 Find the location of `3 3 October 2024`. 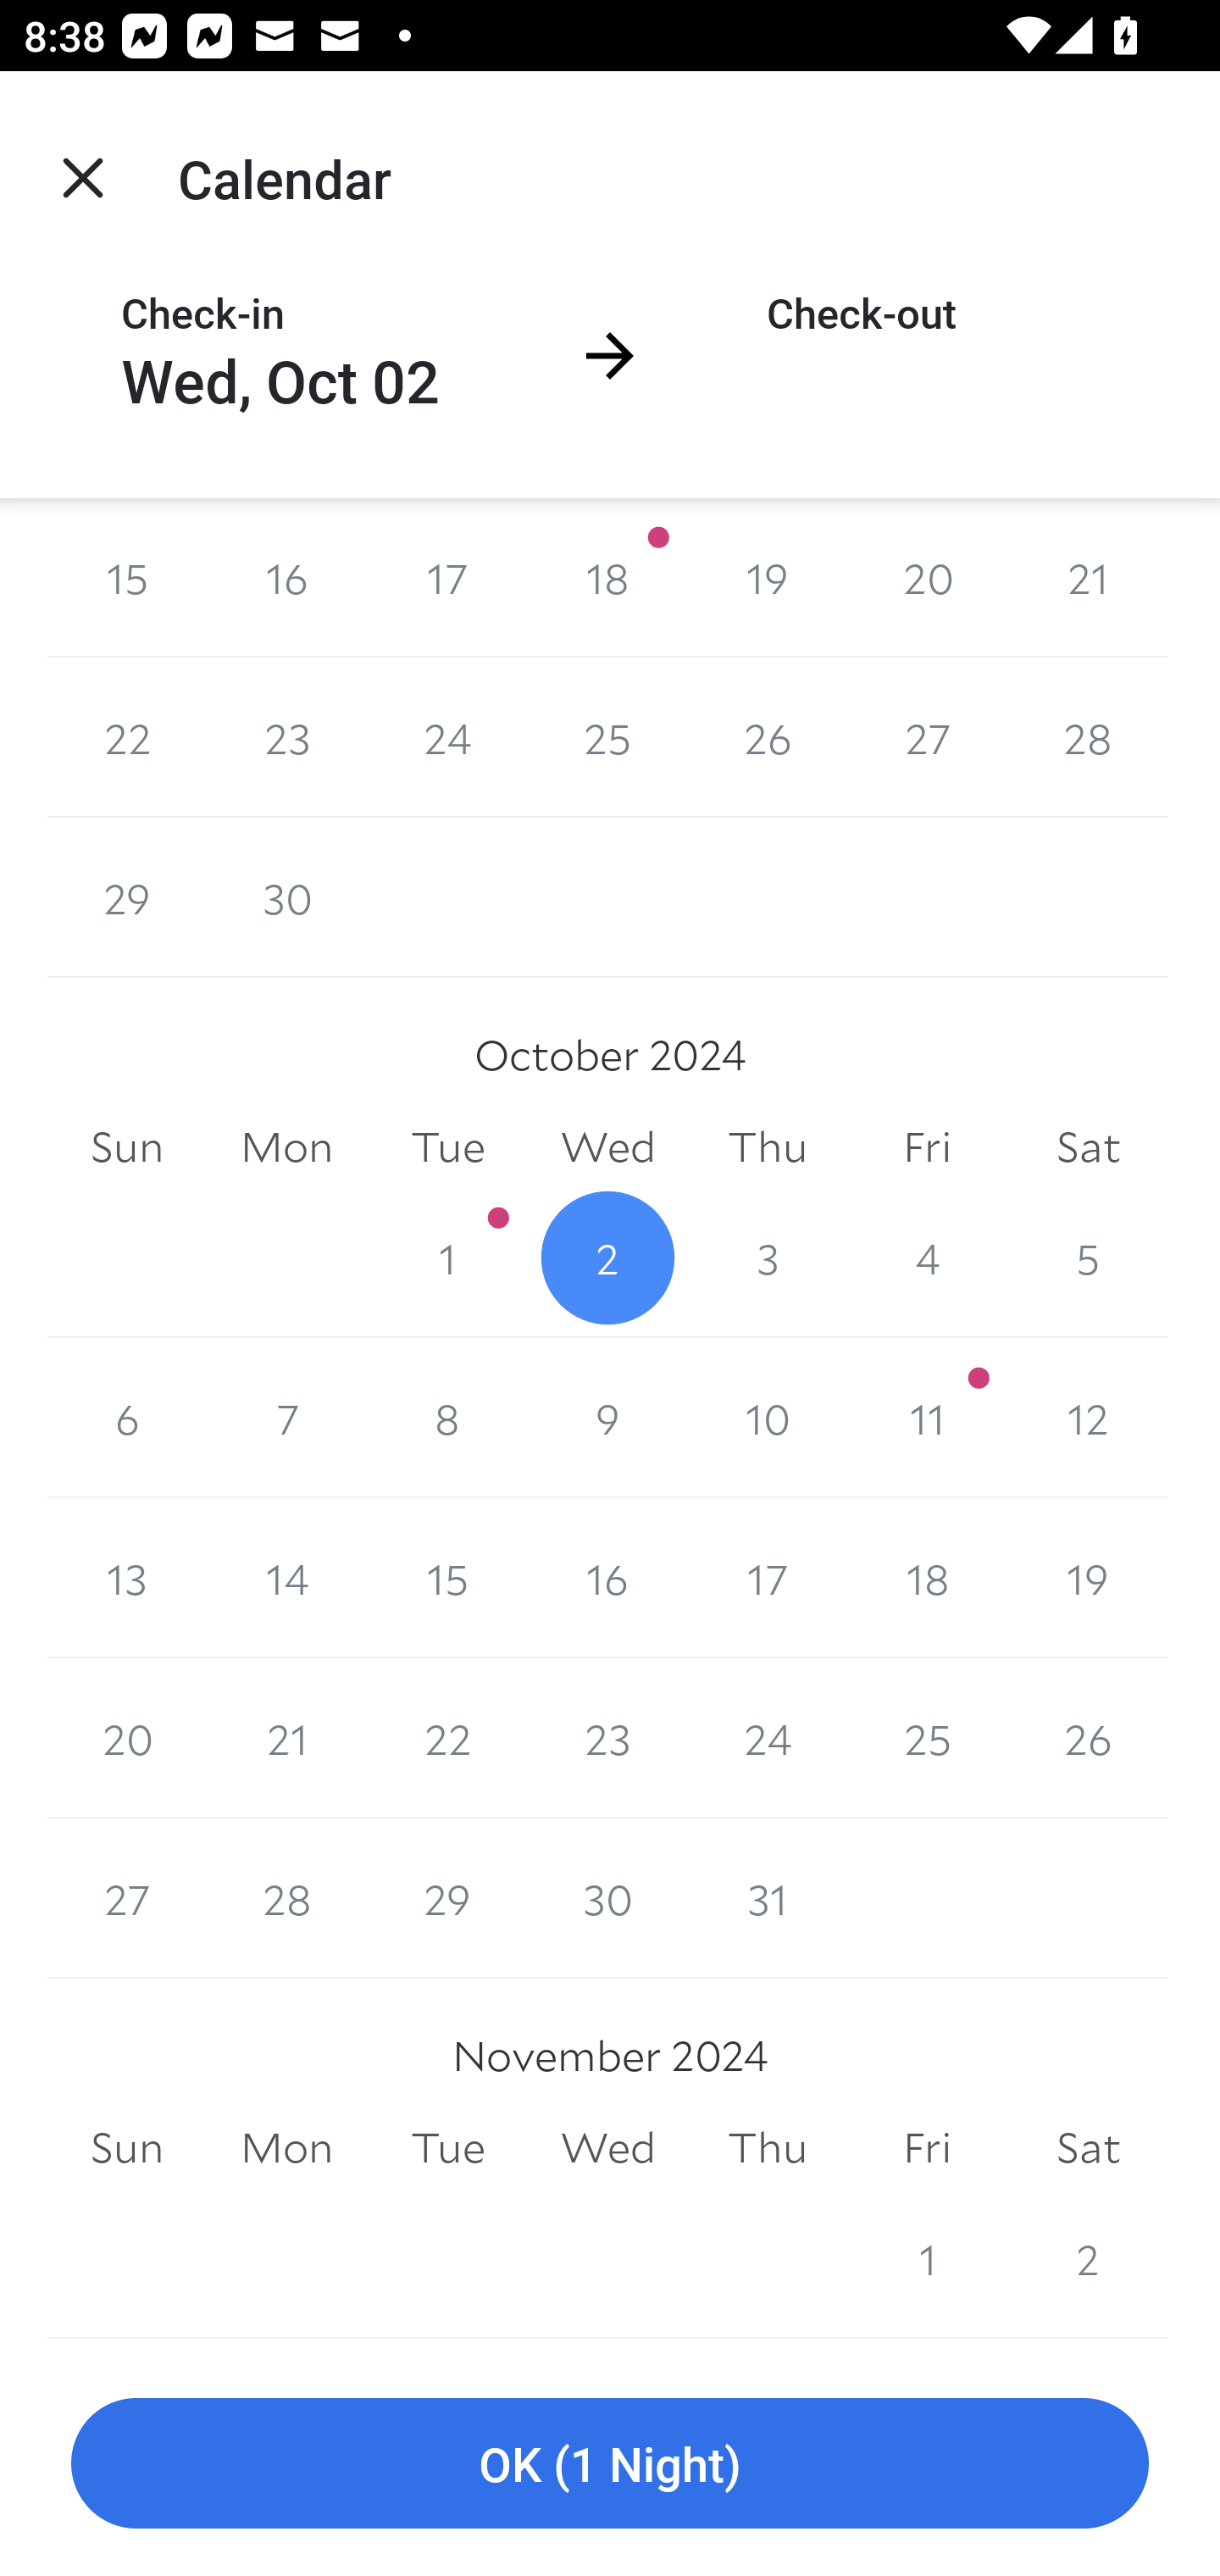

3 3 October 2024 is located at coordinates (768, 1257).